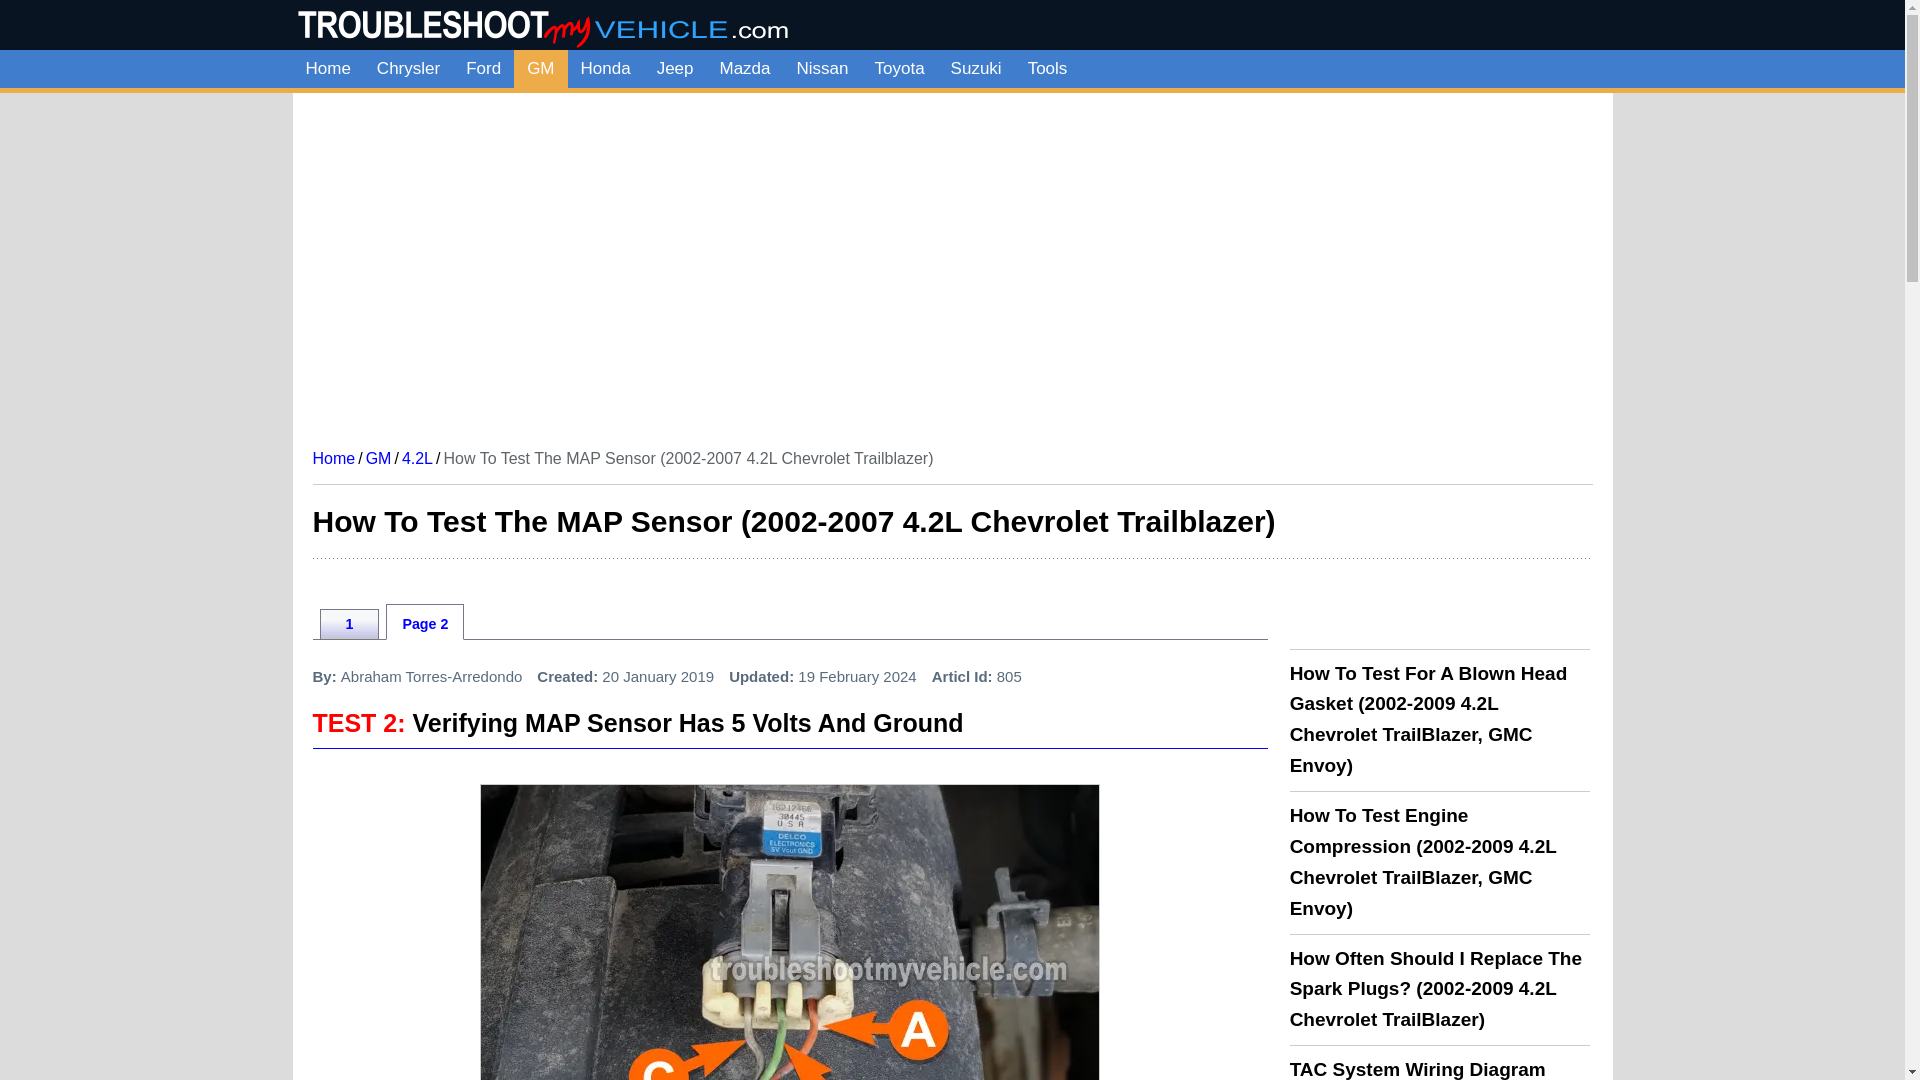 The width and height of the screenshot is (1920, 1080). What do you see at coordinates (484, 68) in the screenshot?
I see `Ford` at bounding box center [484, 68].